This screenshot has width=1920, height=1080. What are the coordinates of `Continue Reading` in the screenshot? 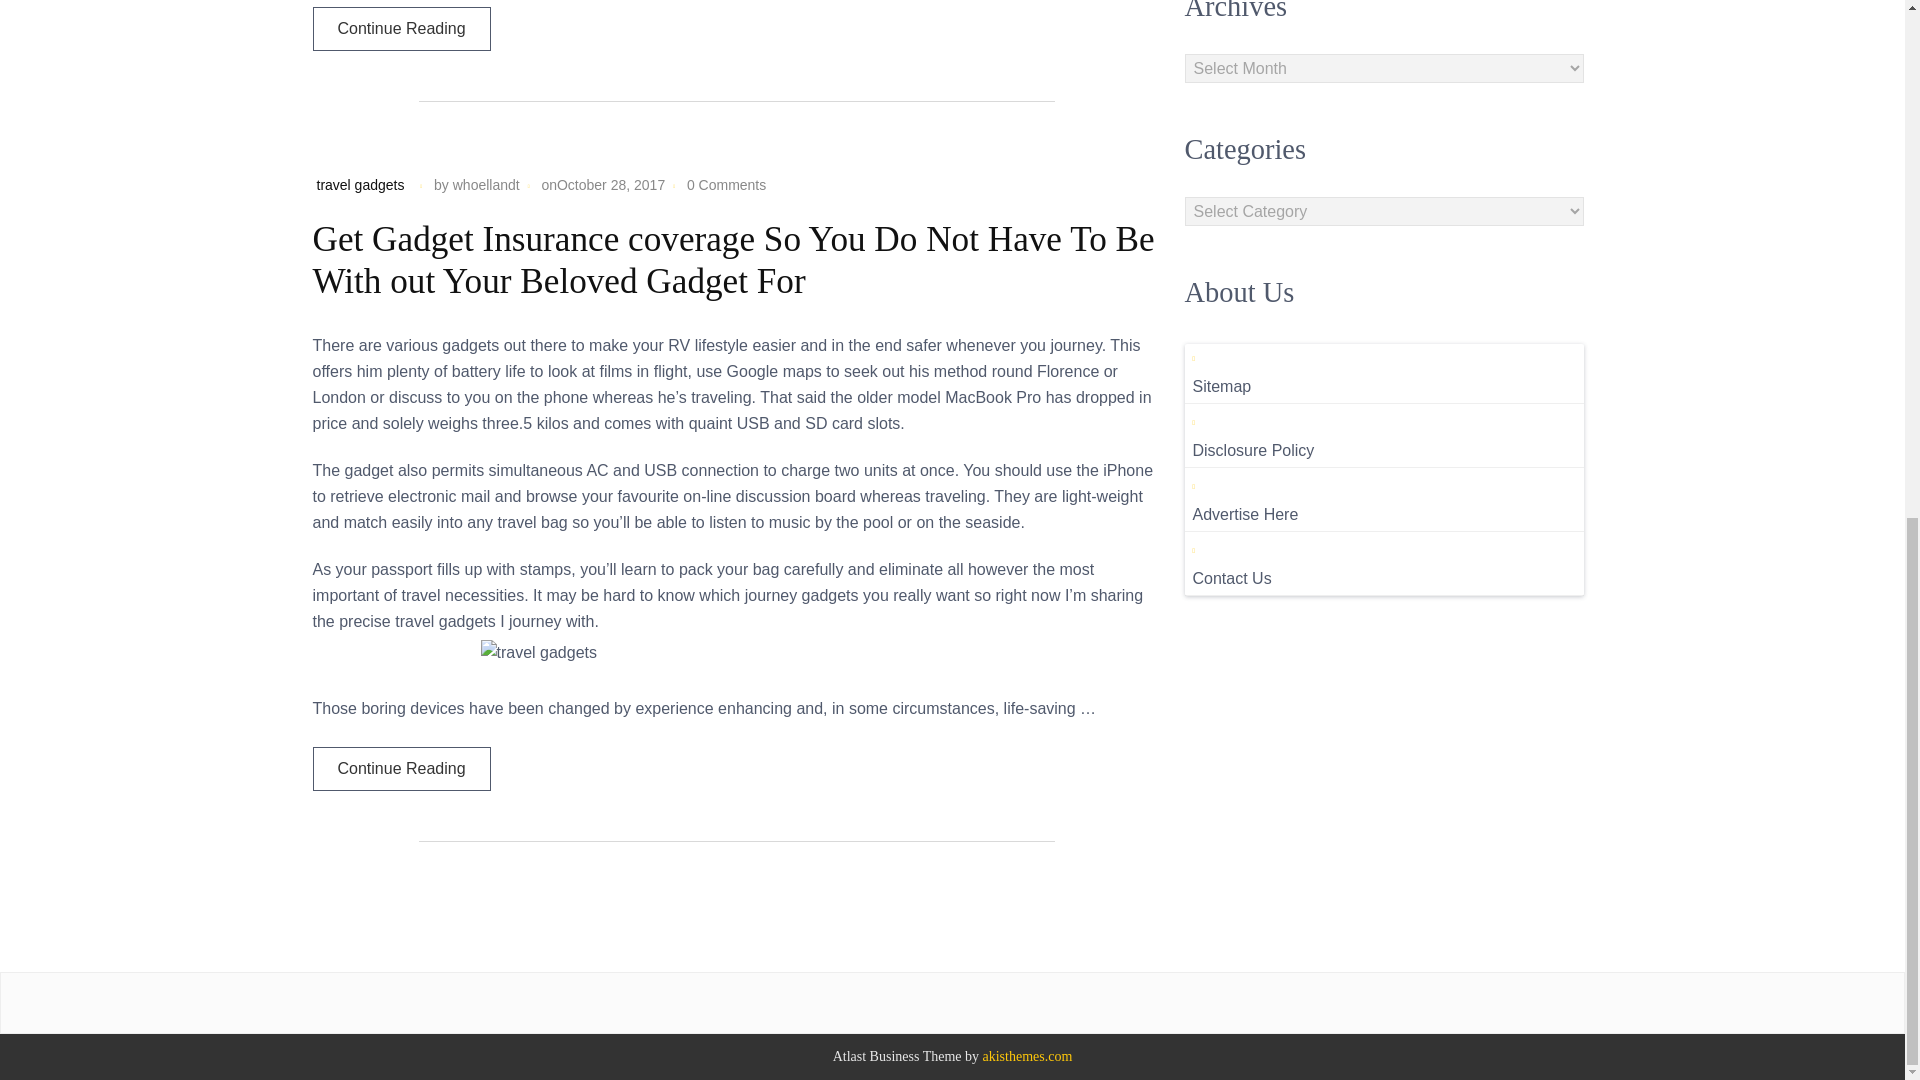 It's located at (400, 28).